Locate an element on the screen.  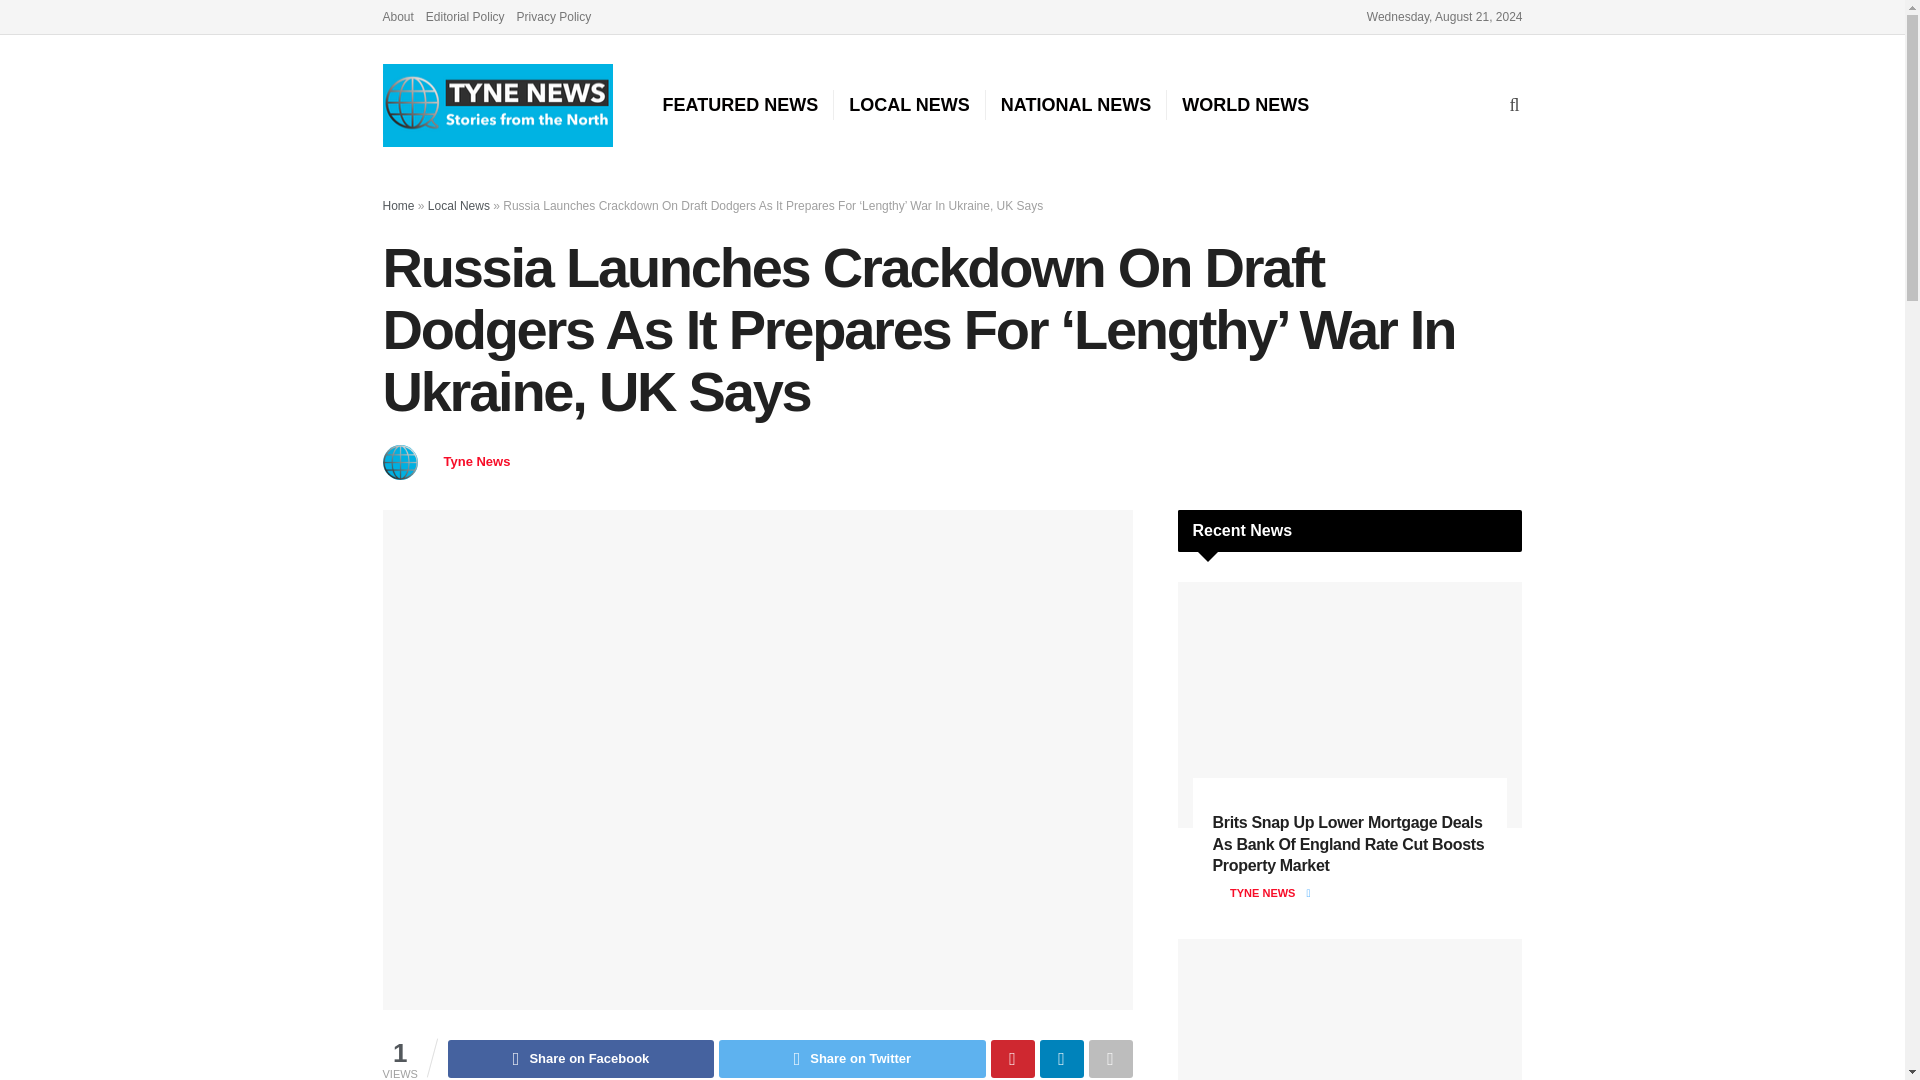
WORLD NEWS is located at coordinates (1245, 104).